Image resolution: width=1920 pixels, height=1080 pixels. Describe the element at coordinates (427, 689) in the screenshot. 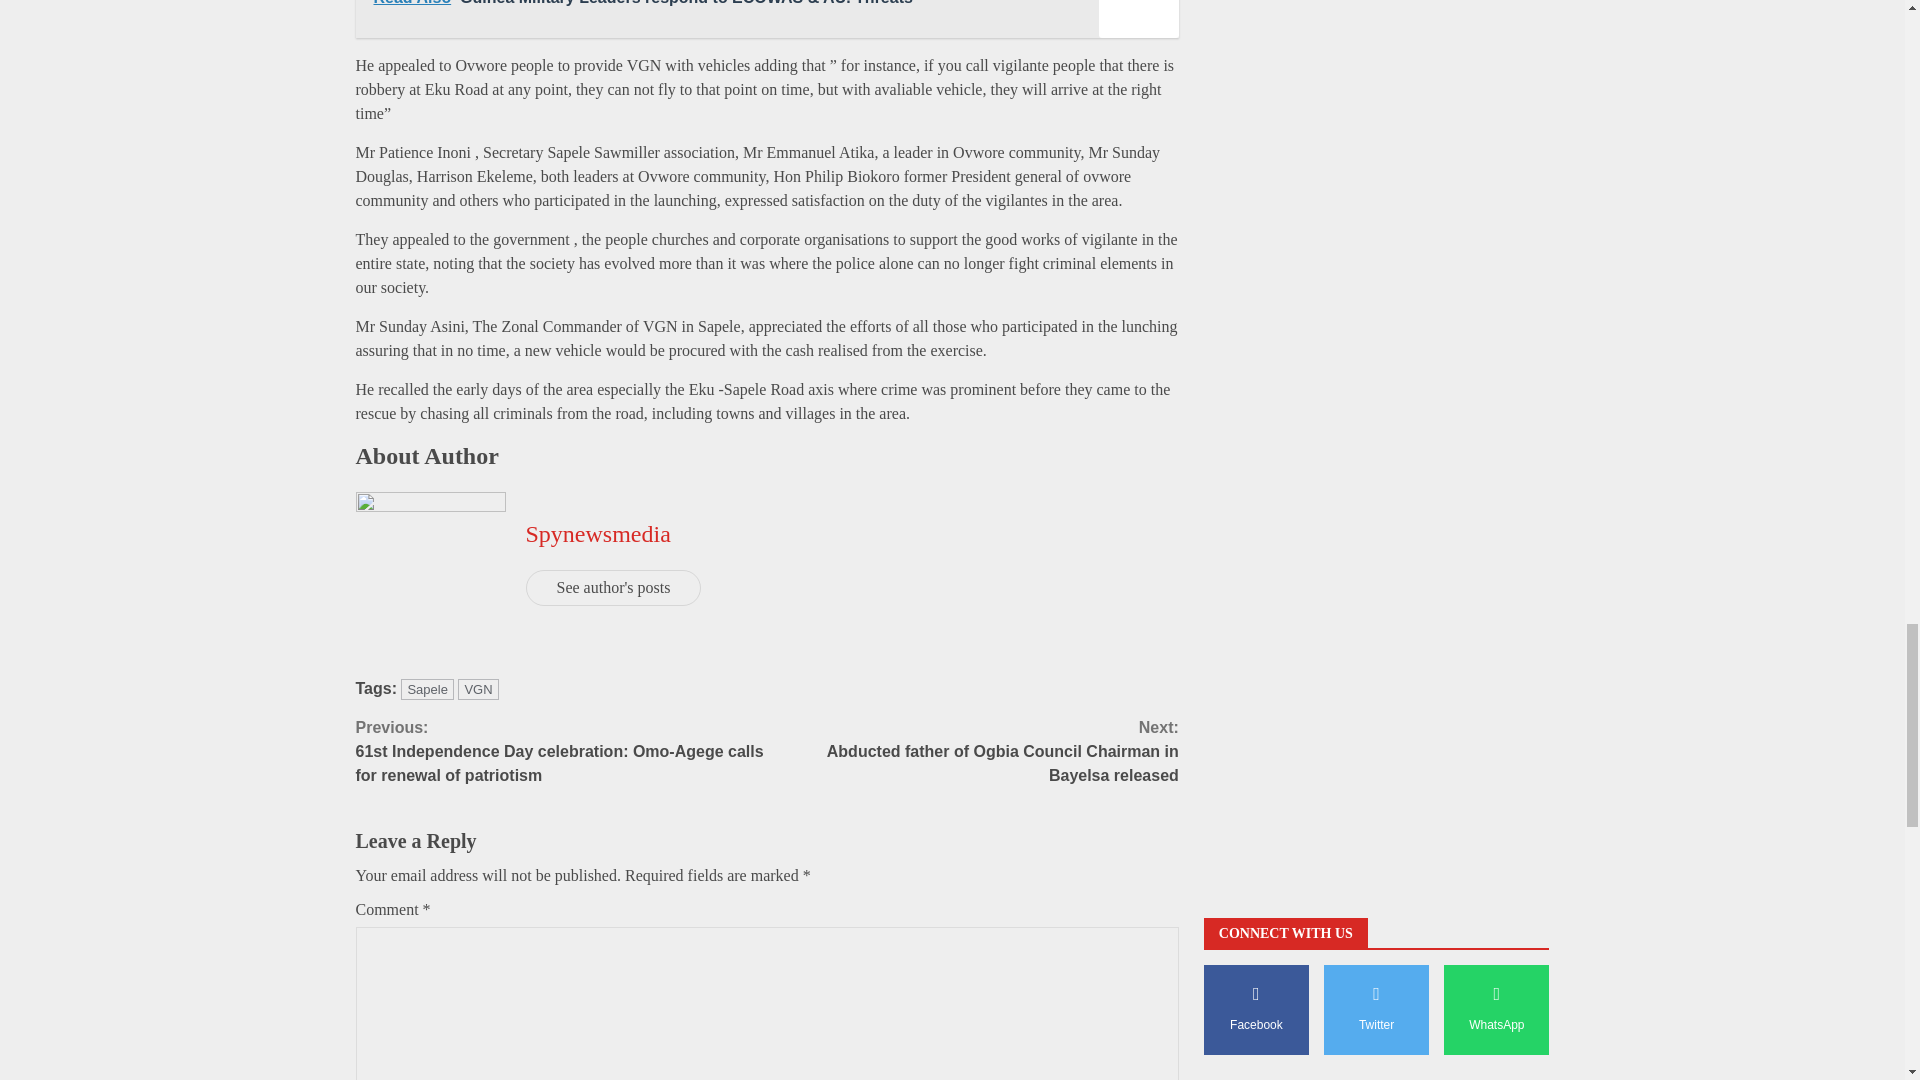

I see `Sapele` at that location.